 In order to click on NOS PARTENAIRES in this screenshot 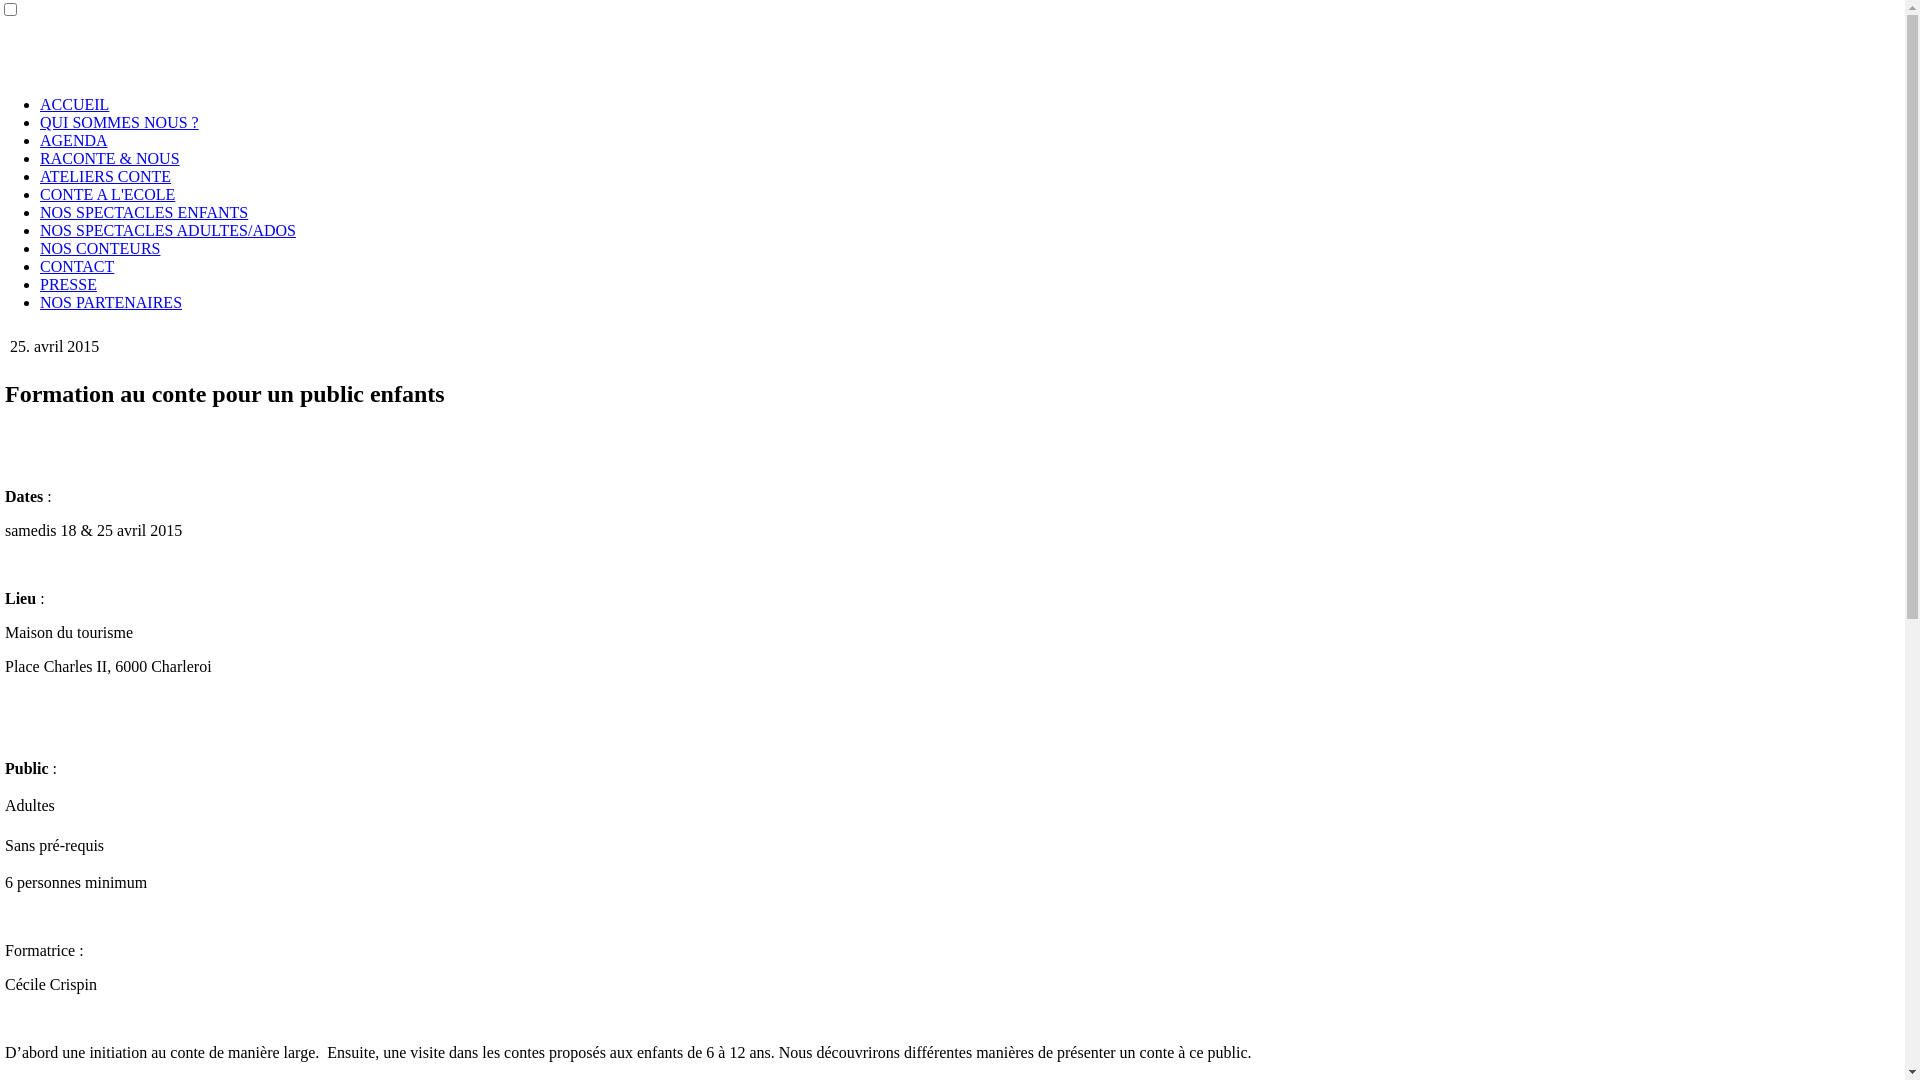, I will do `click(111, 302)`.